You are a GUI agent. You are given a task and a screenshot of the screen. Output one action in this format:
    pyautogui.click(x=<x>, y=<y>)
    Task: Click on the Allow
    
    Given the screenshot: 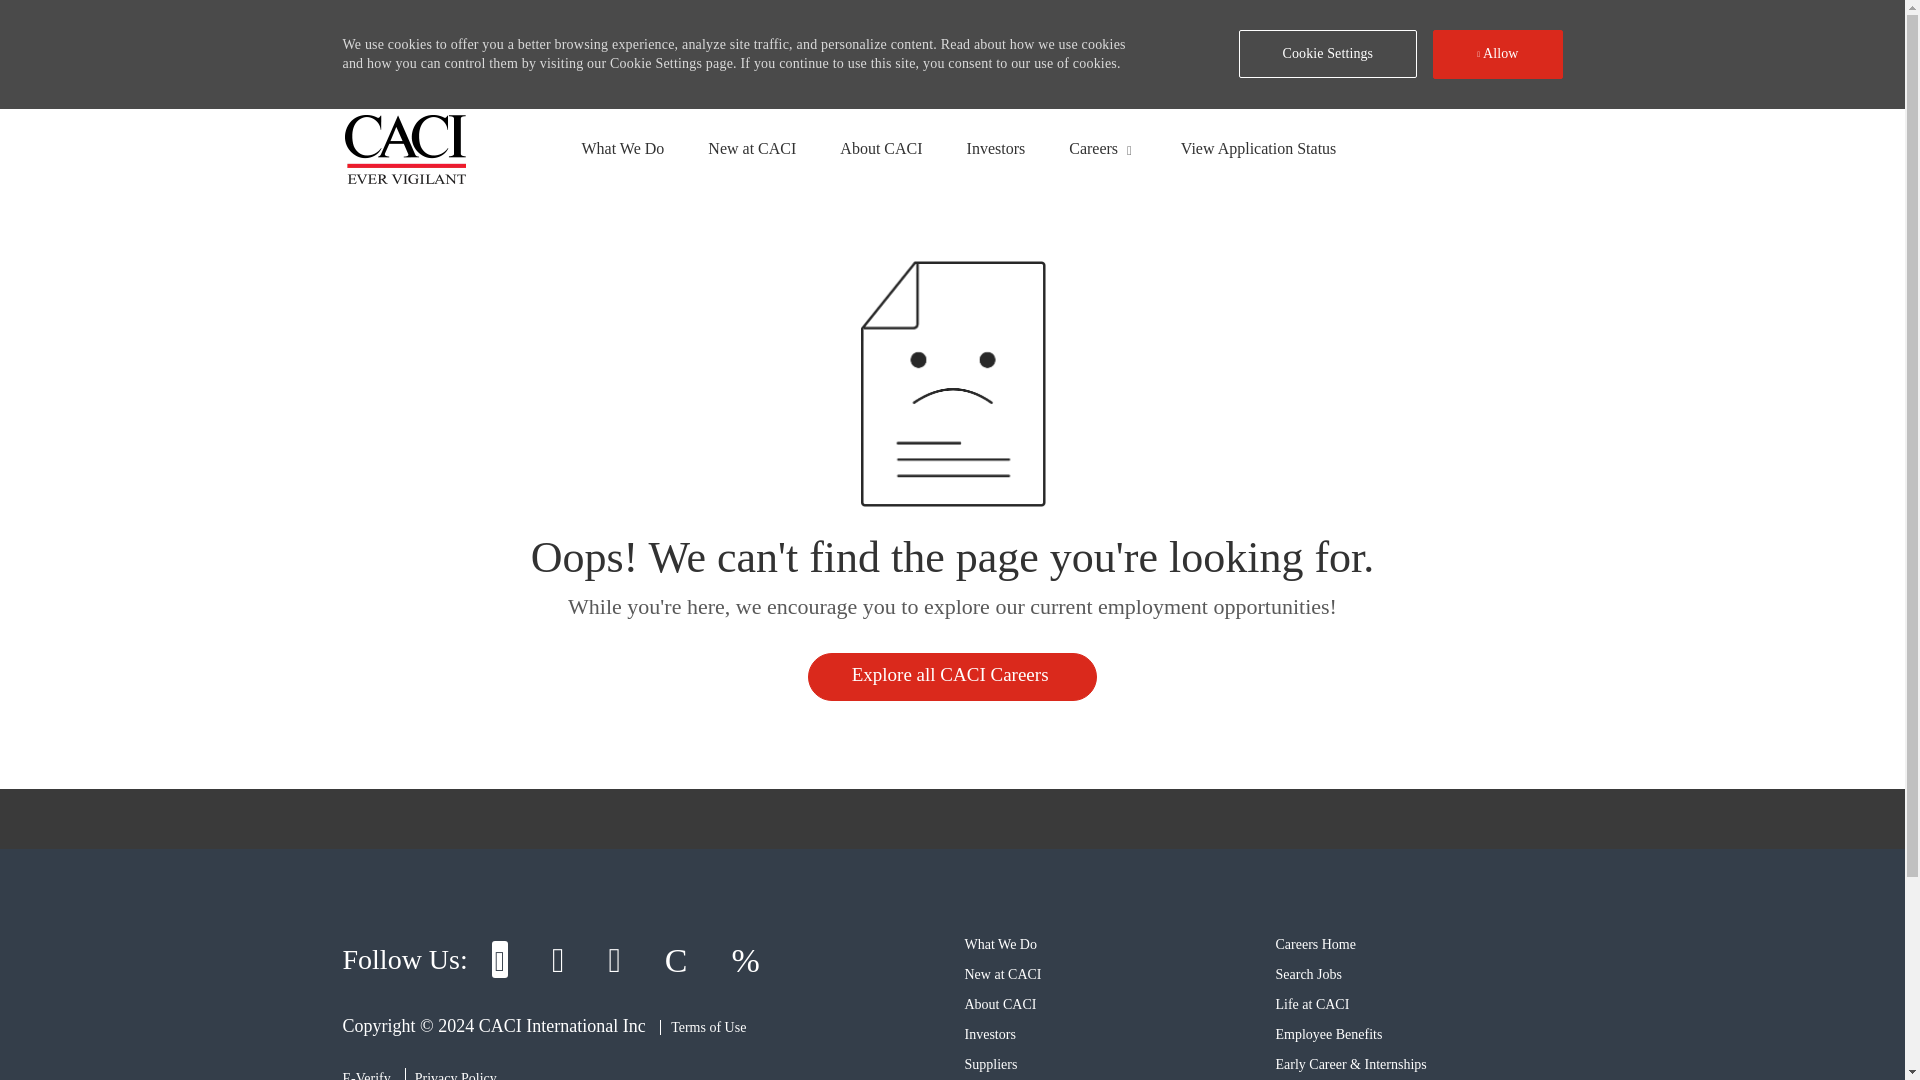 What is the action you would take?
    pyautogui.click(x=1497, y=54)
    